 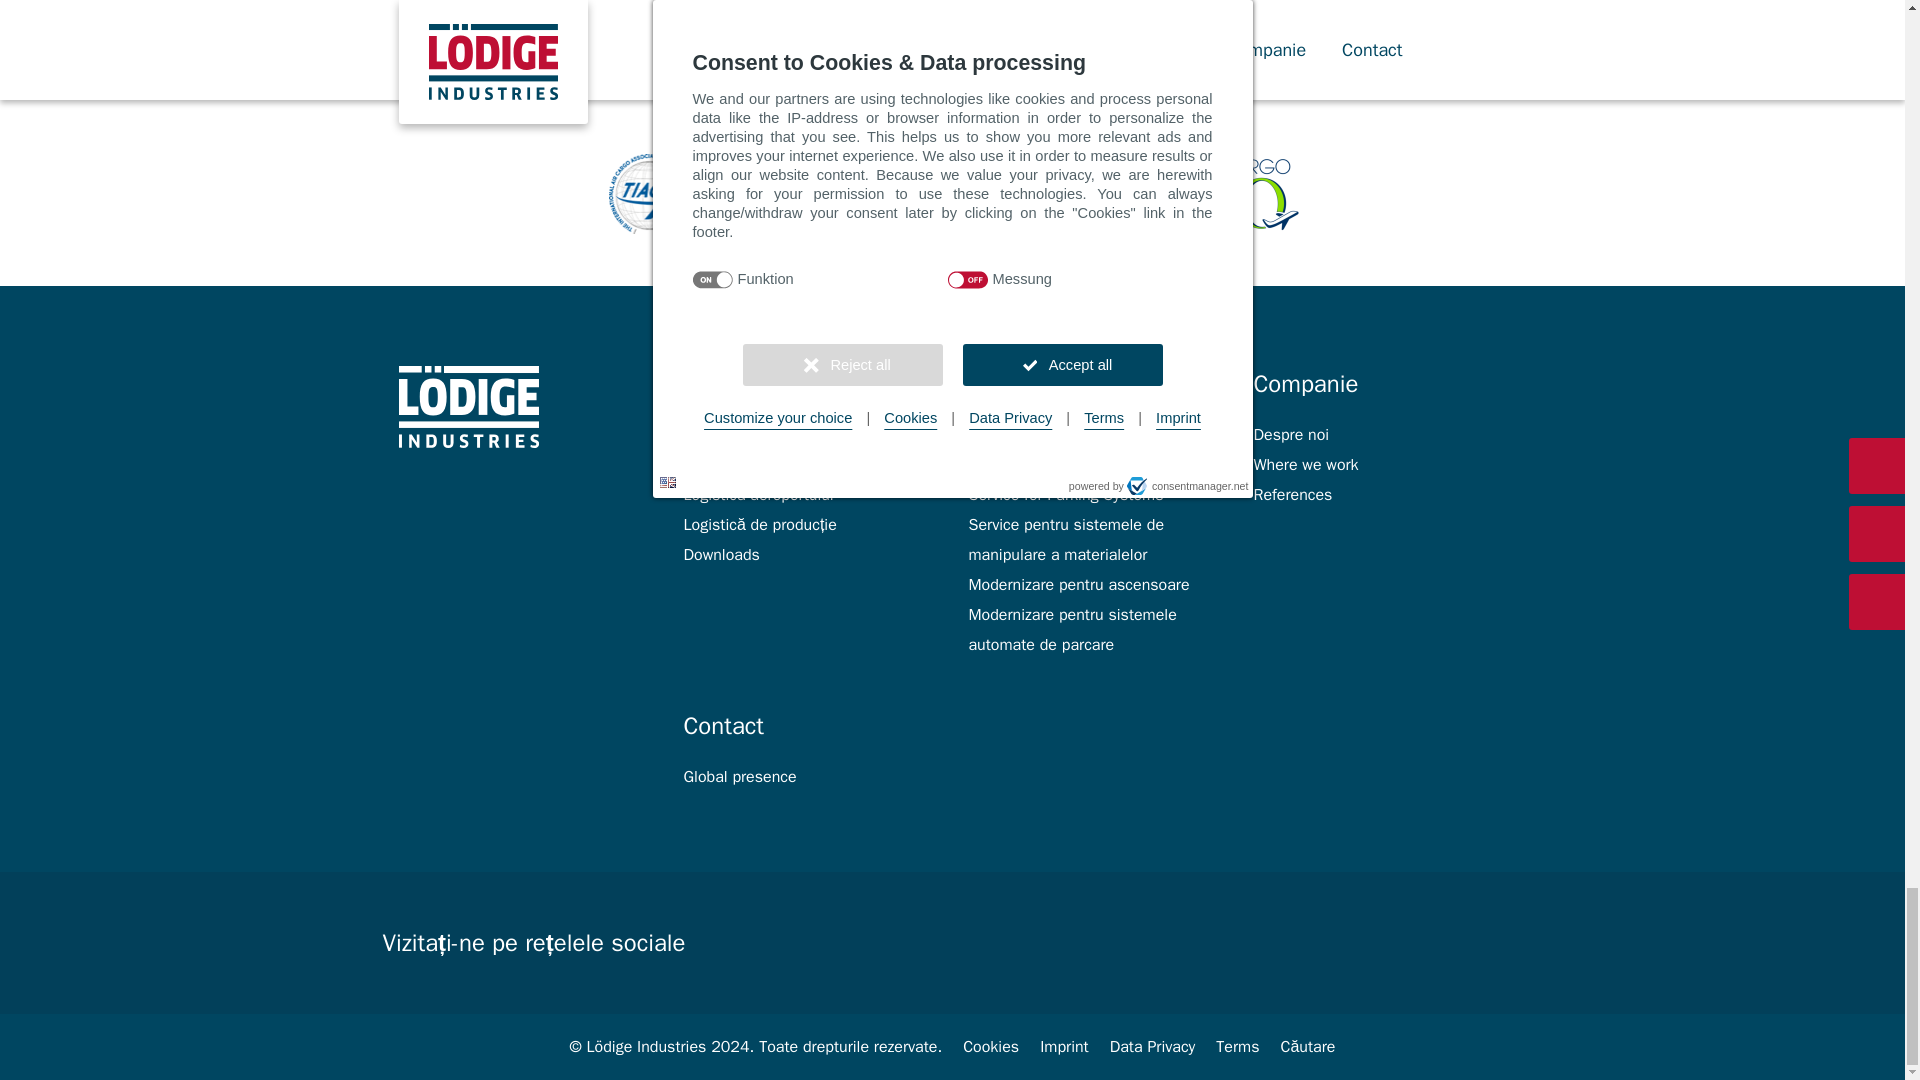 I want to click on Global Market Leader, so click(x=850, y=194).